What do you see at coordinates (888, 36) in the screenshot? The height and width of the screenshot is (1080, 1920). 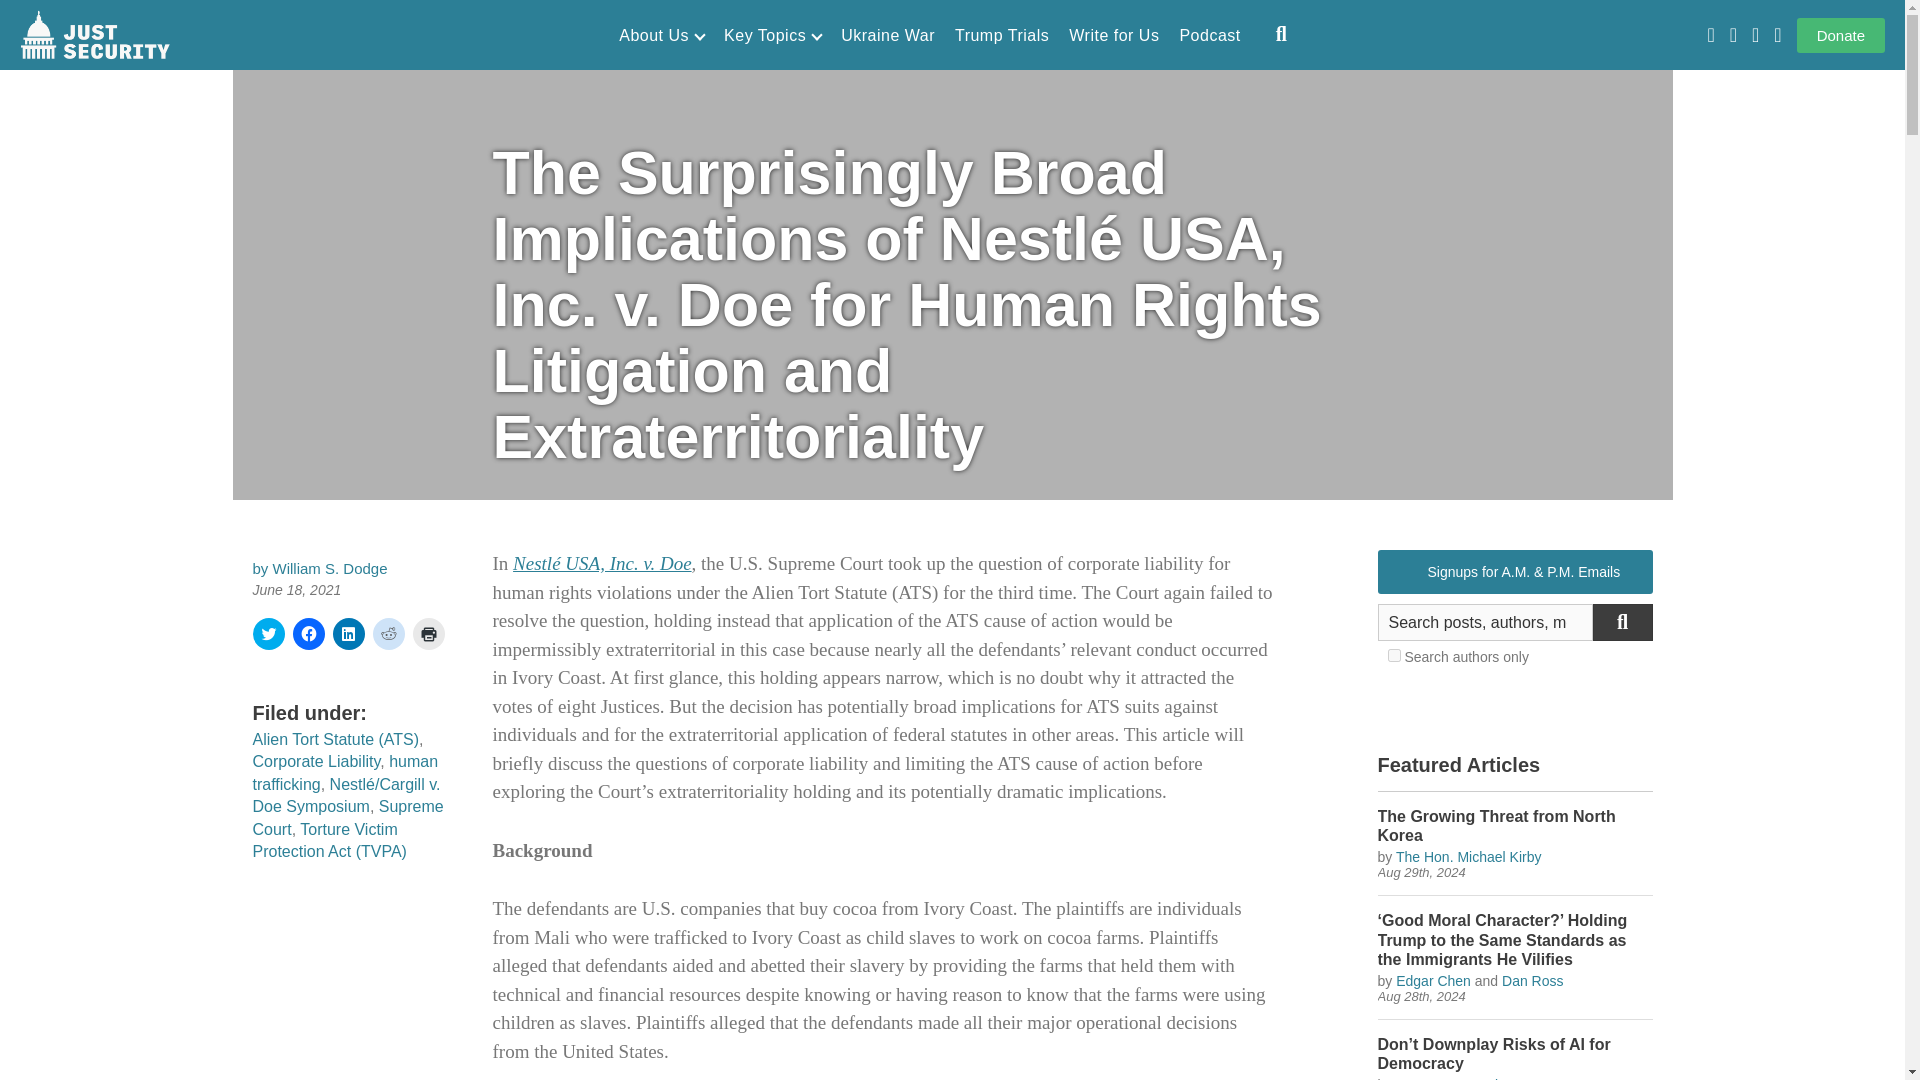 I see `Ukraine War` at bounding box center [888, 36].